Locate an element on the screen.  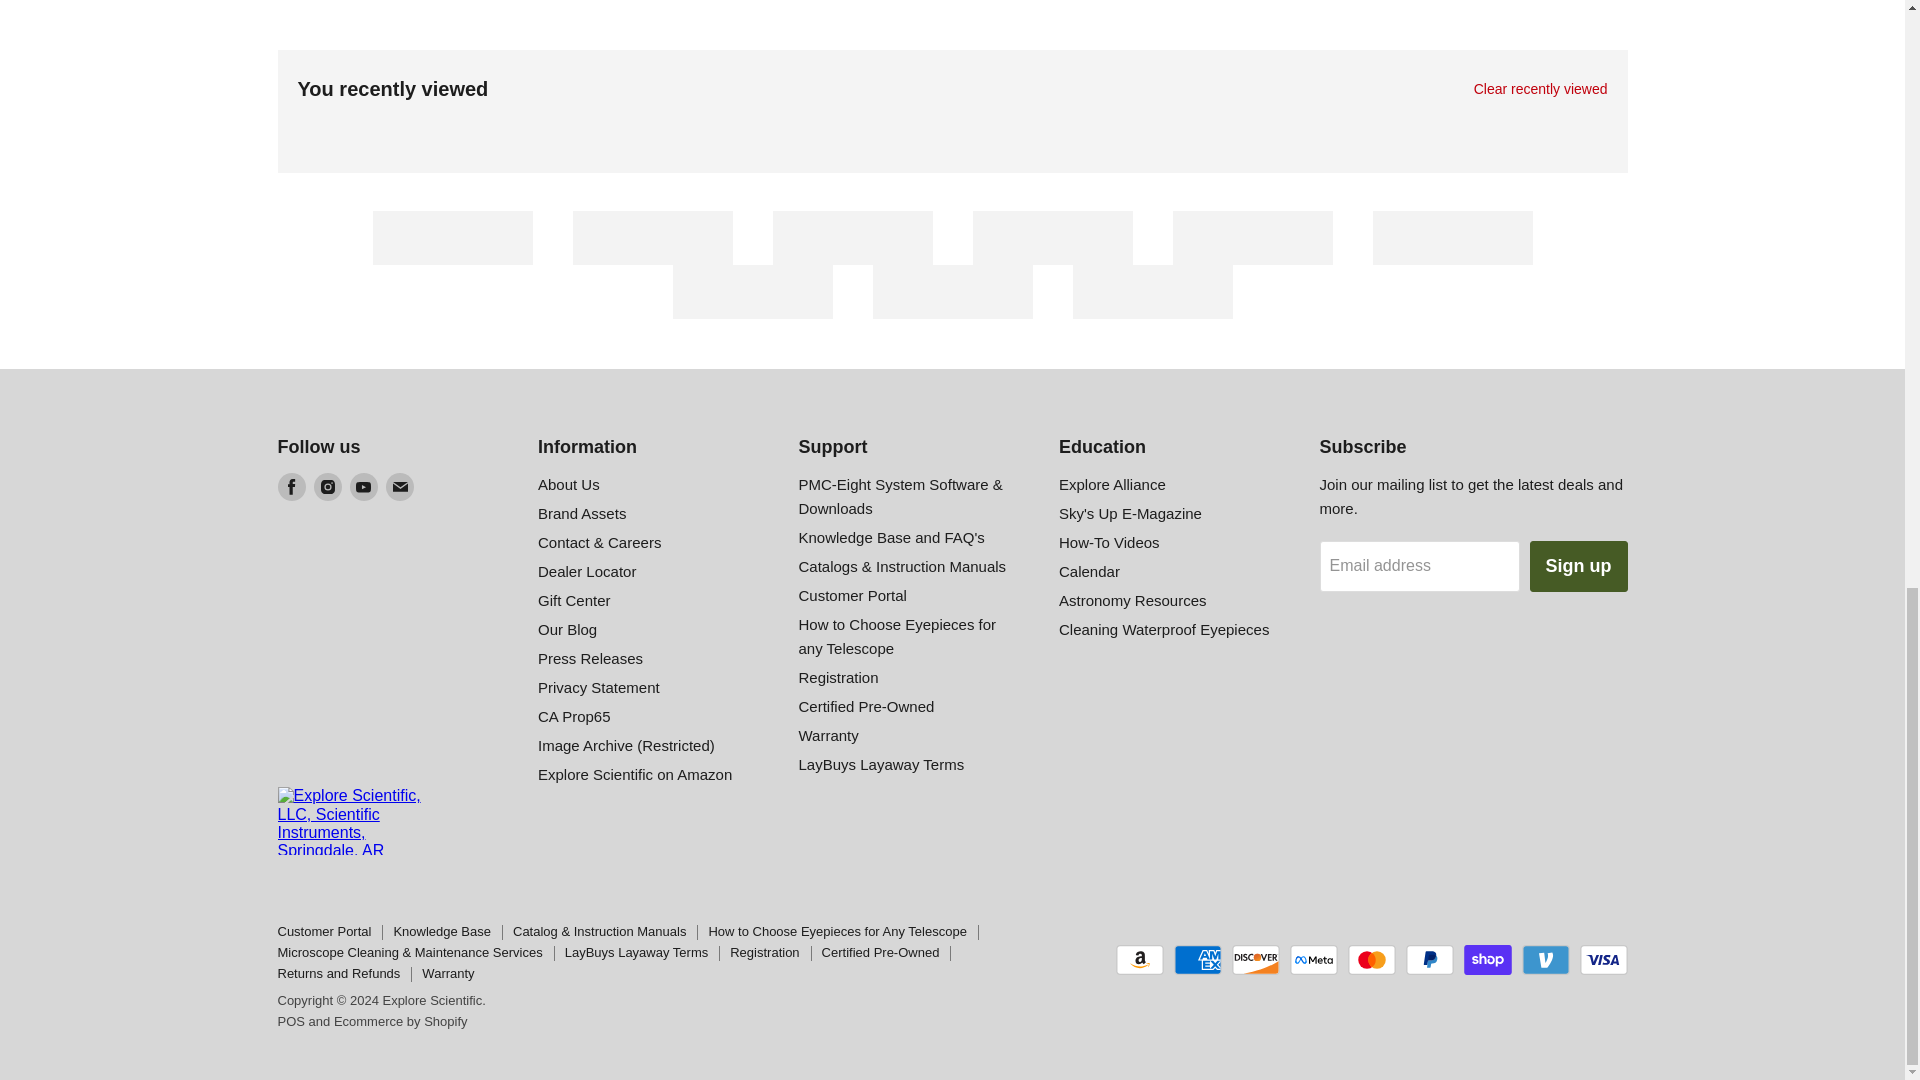
Email is located at coordinates (400, 487).